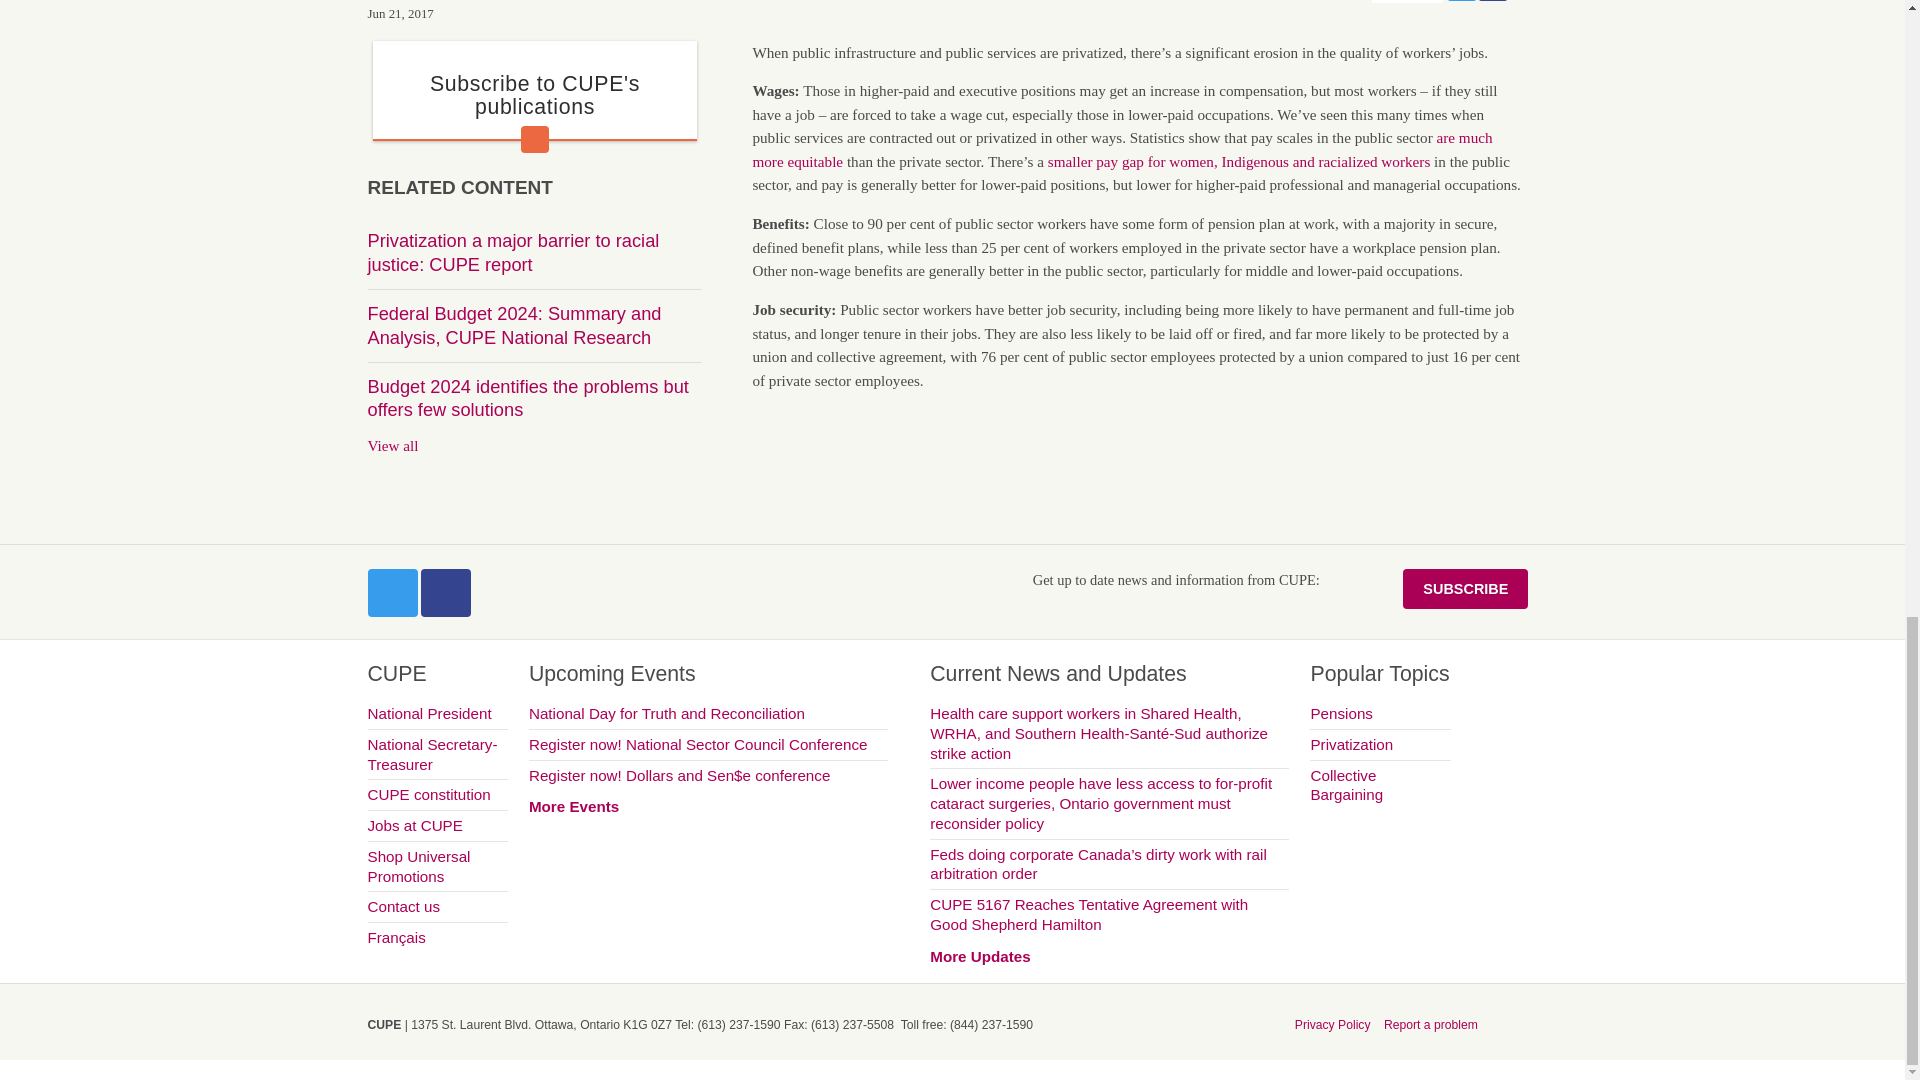 Image resolution: width=1920 pixels, height=1080 pixels. Describe the element at coordinates (514, 252) in the screenshot. I see `Privatization a major barrier to racial justice: CUPE report` at that location.